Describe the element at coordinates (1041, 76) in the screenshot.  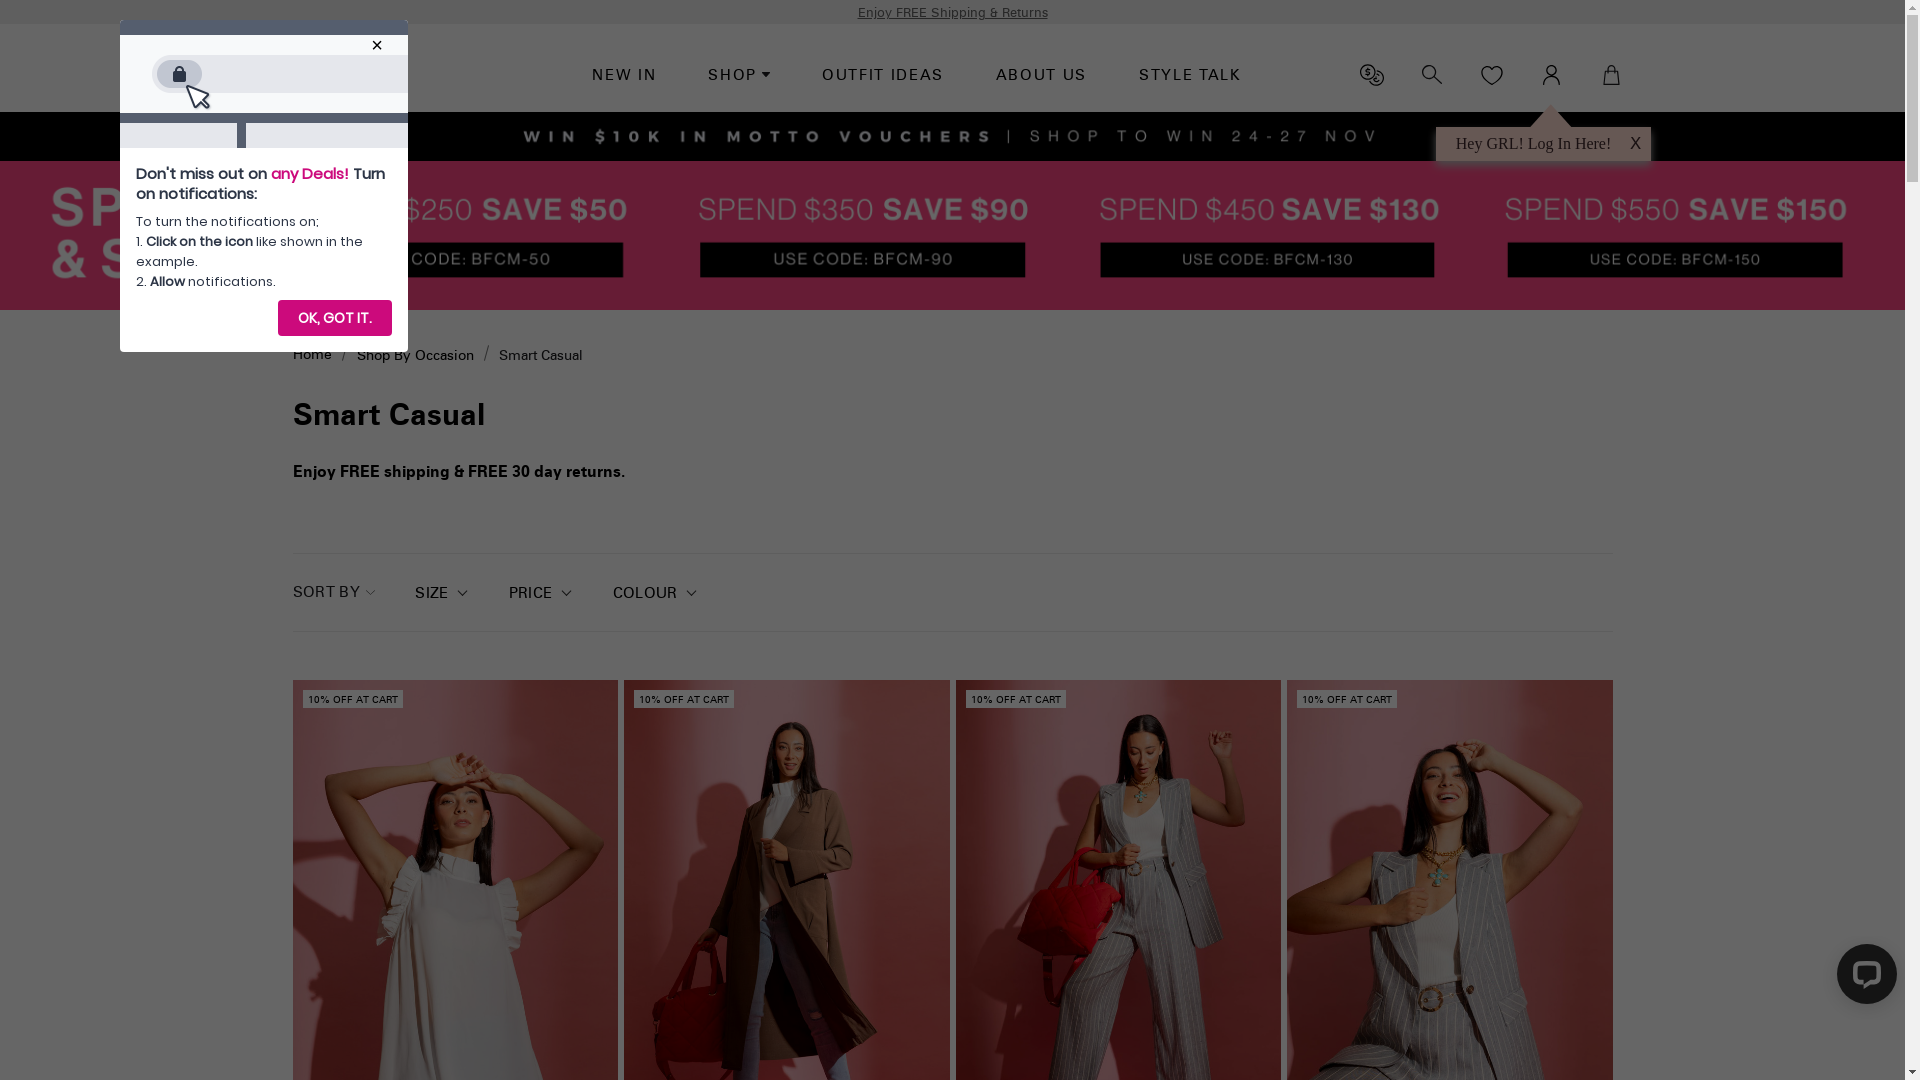
I see `ABOUT US` at that location.